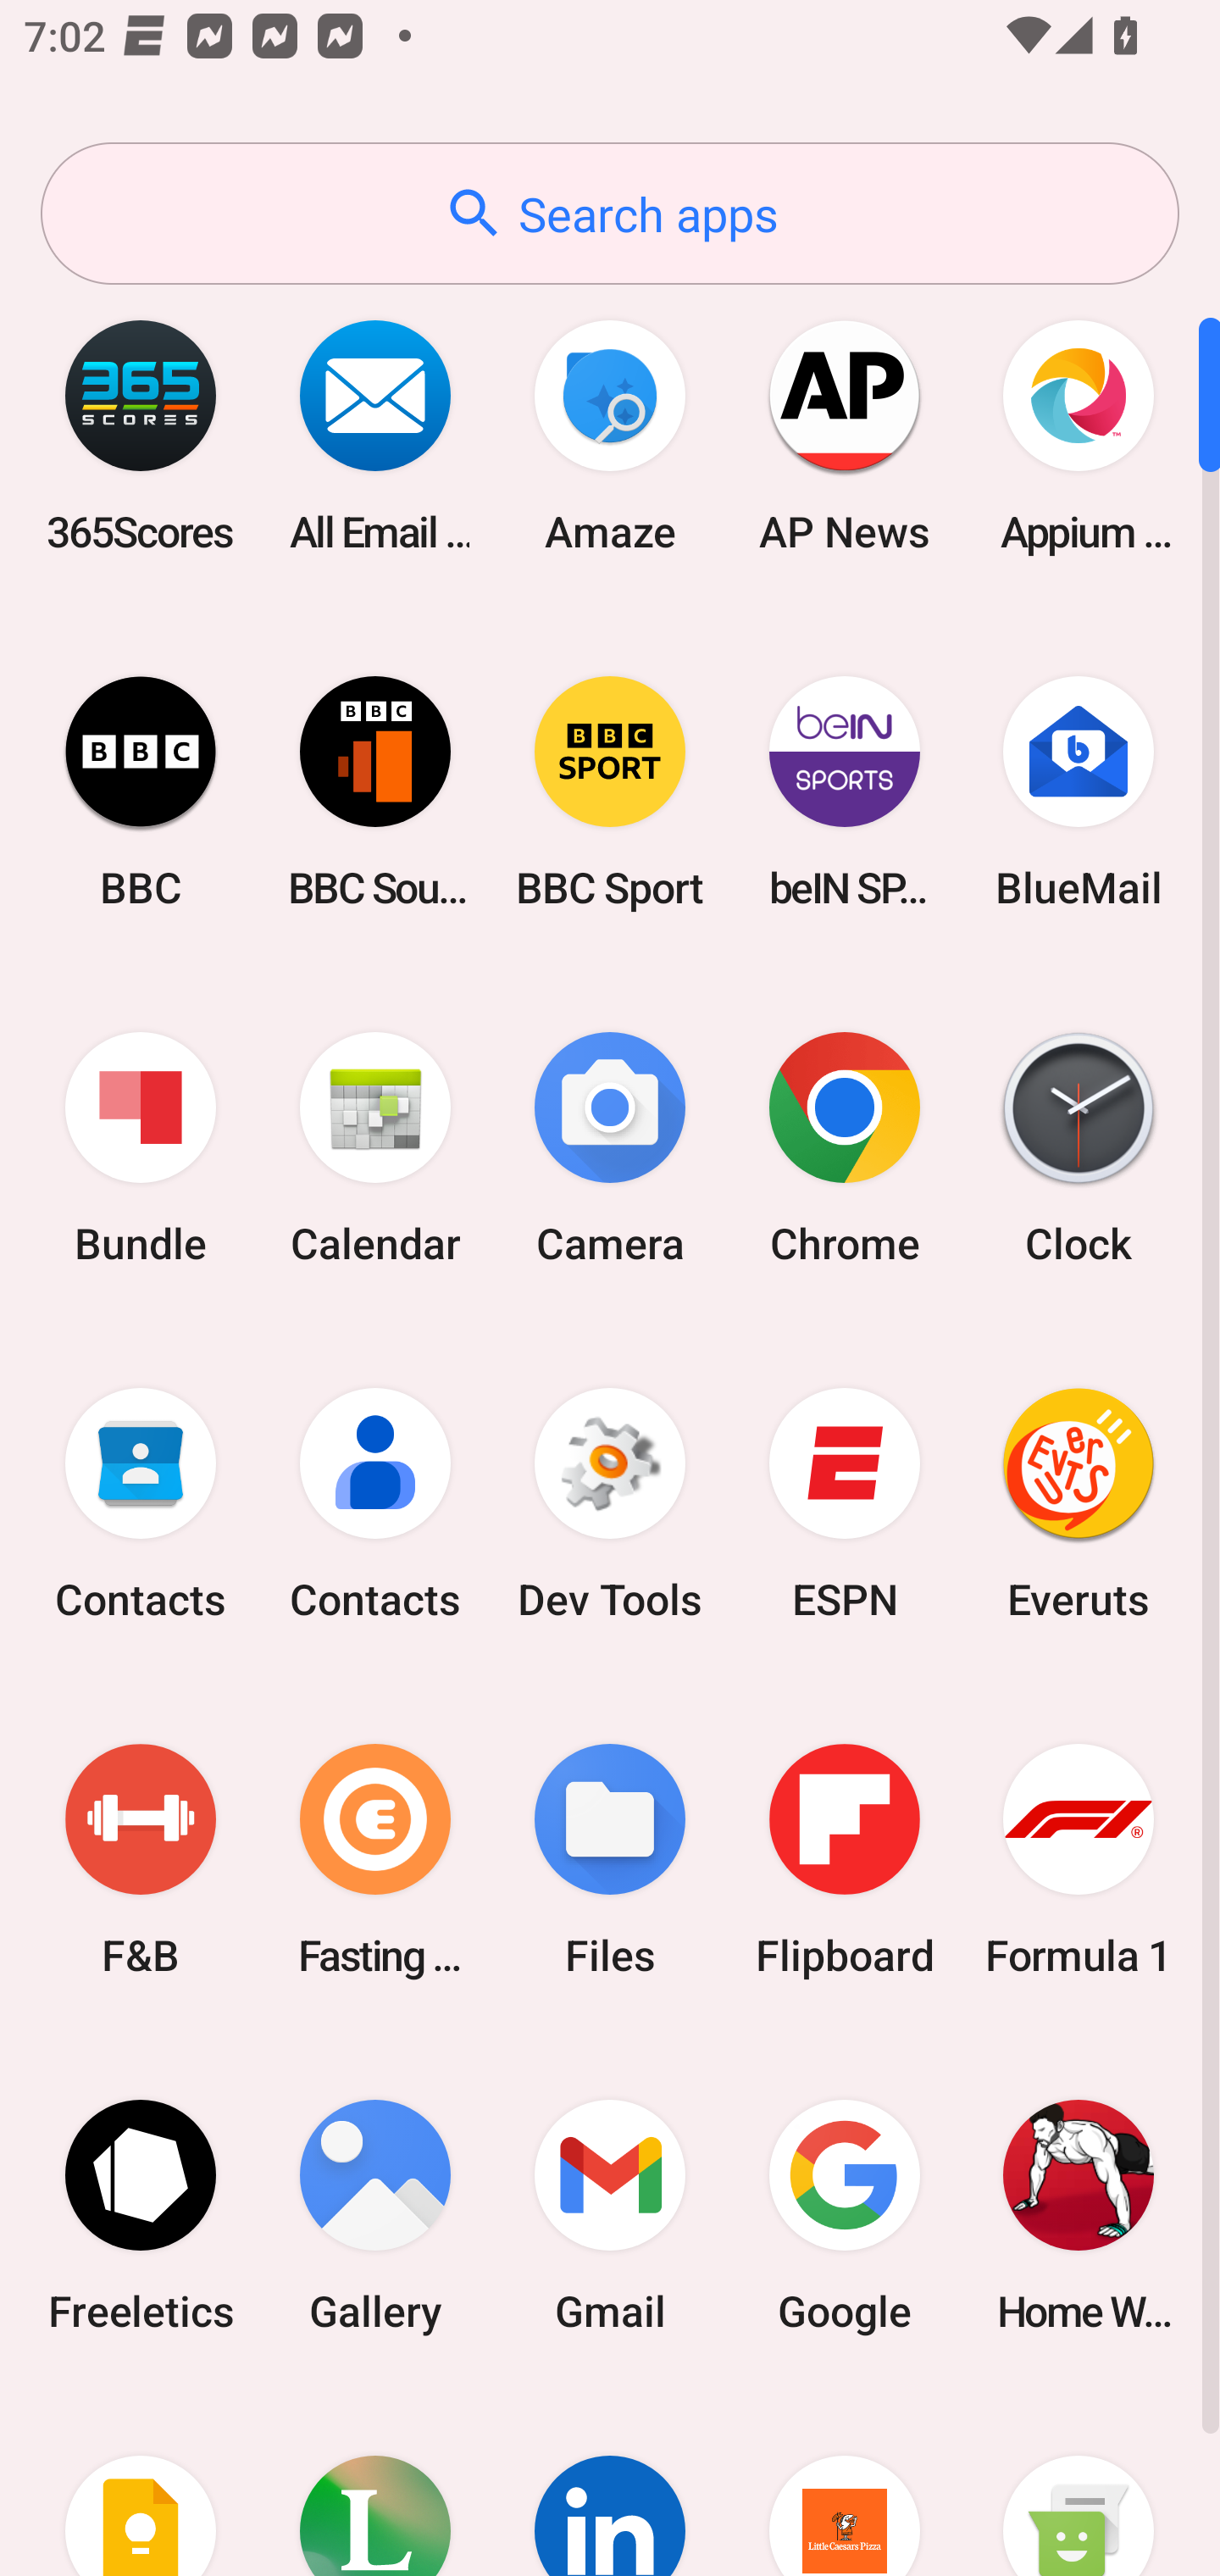 This screenshot has height=2576, width=1220. What do you see at coordinates (610, 1504) in the screenshot?
I see `Dev Tools` at bounding box center [610, 1504].